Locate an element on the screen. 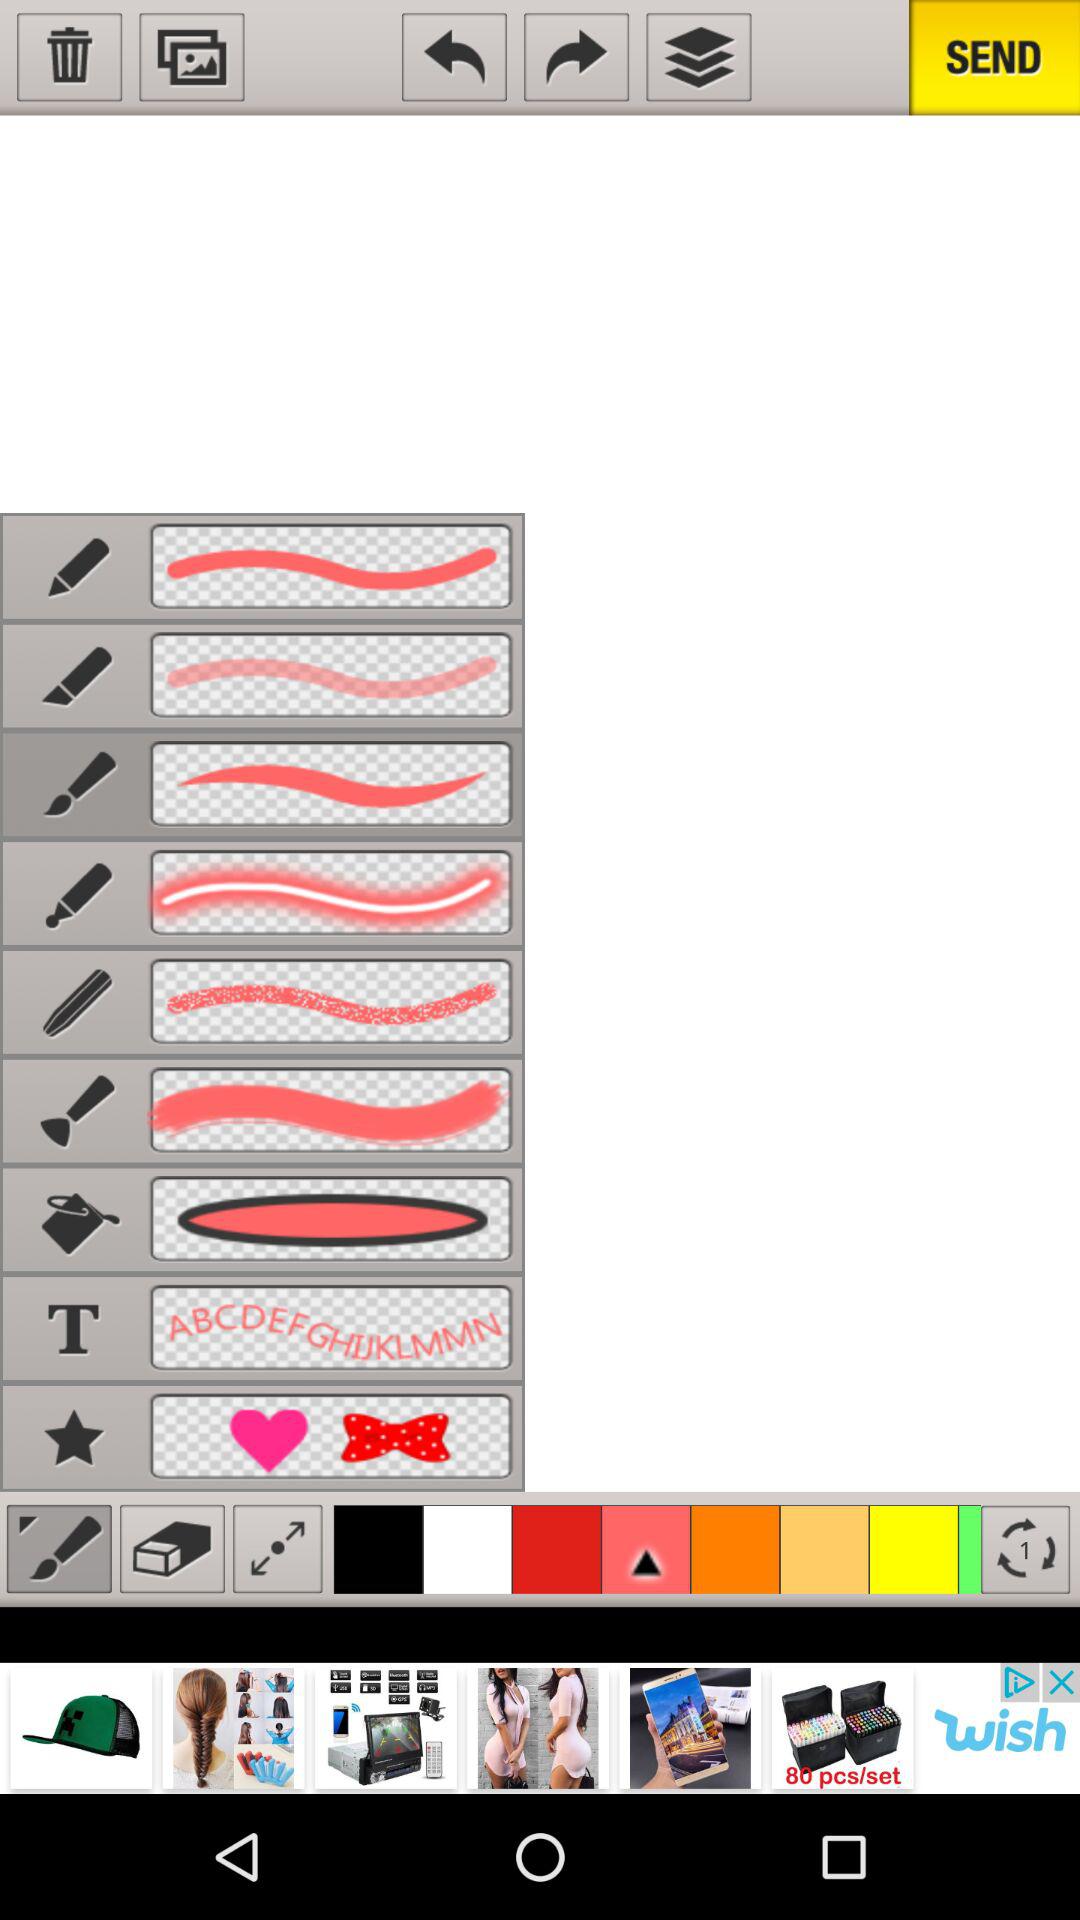  toggle eraser is located at coordinates (172, 1548).